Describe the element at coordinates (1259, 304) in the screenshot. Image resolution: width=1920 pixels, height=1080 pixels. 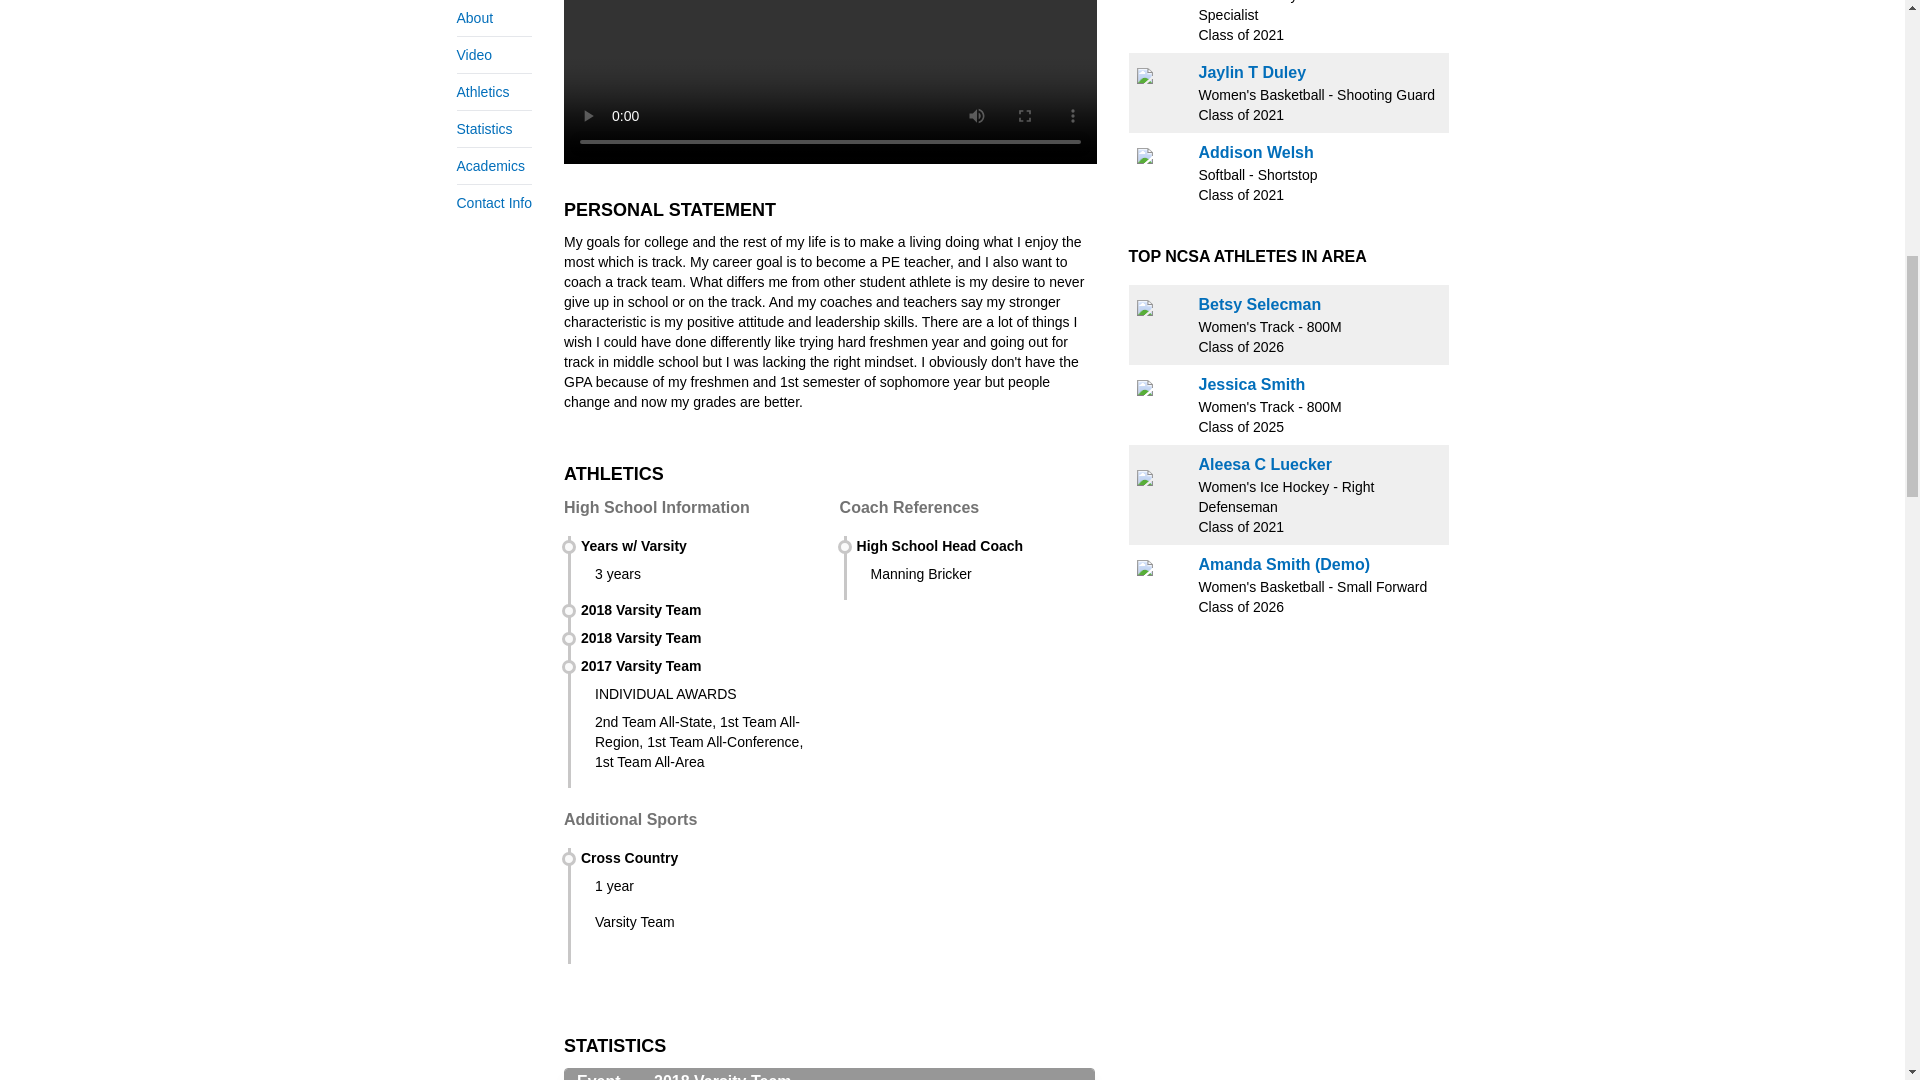
I see `Betsy Selecman` at that location.